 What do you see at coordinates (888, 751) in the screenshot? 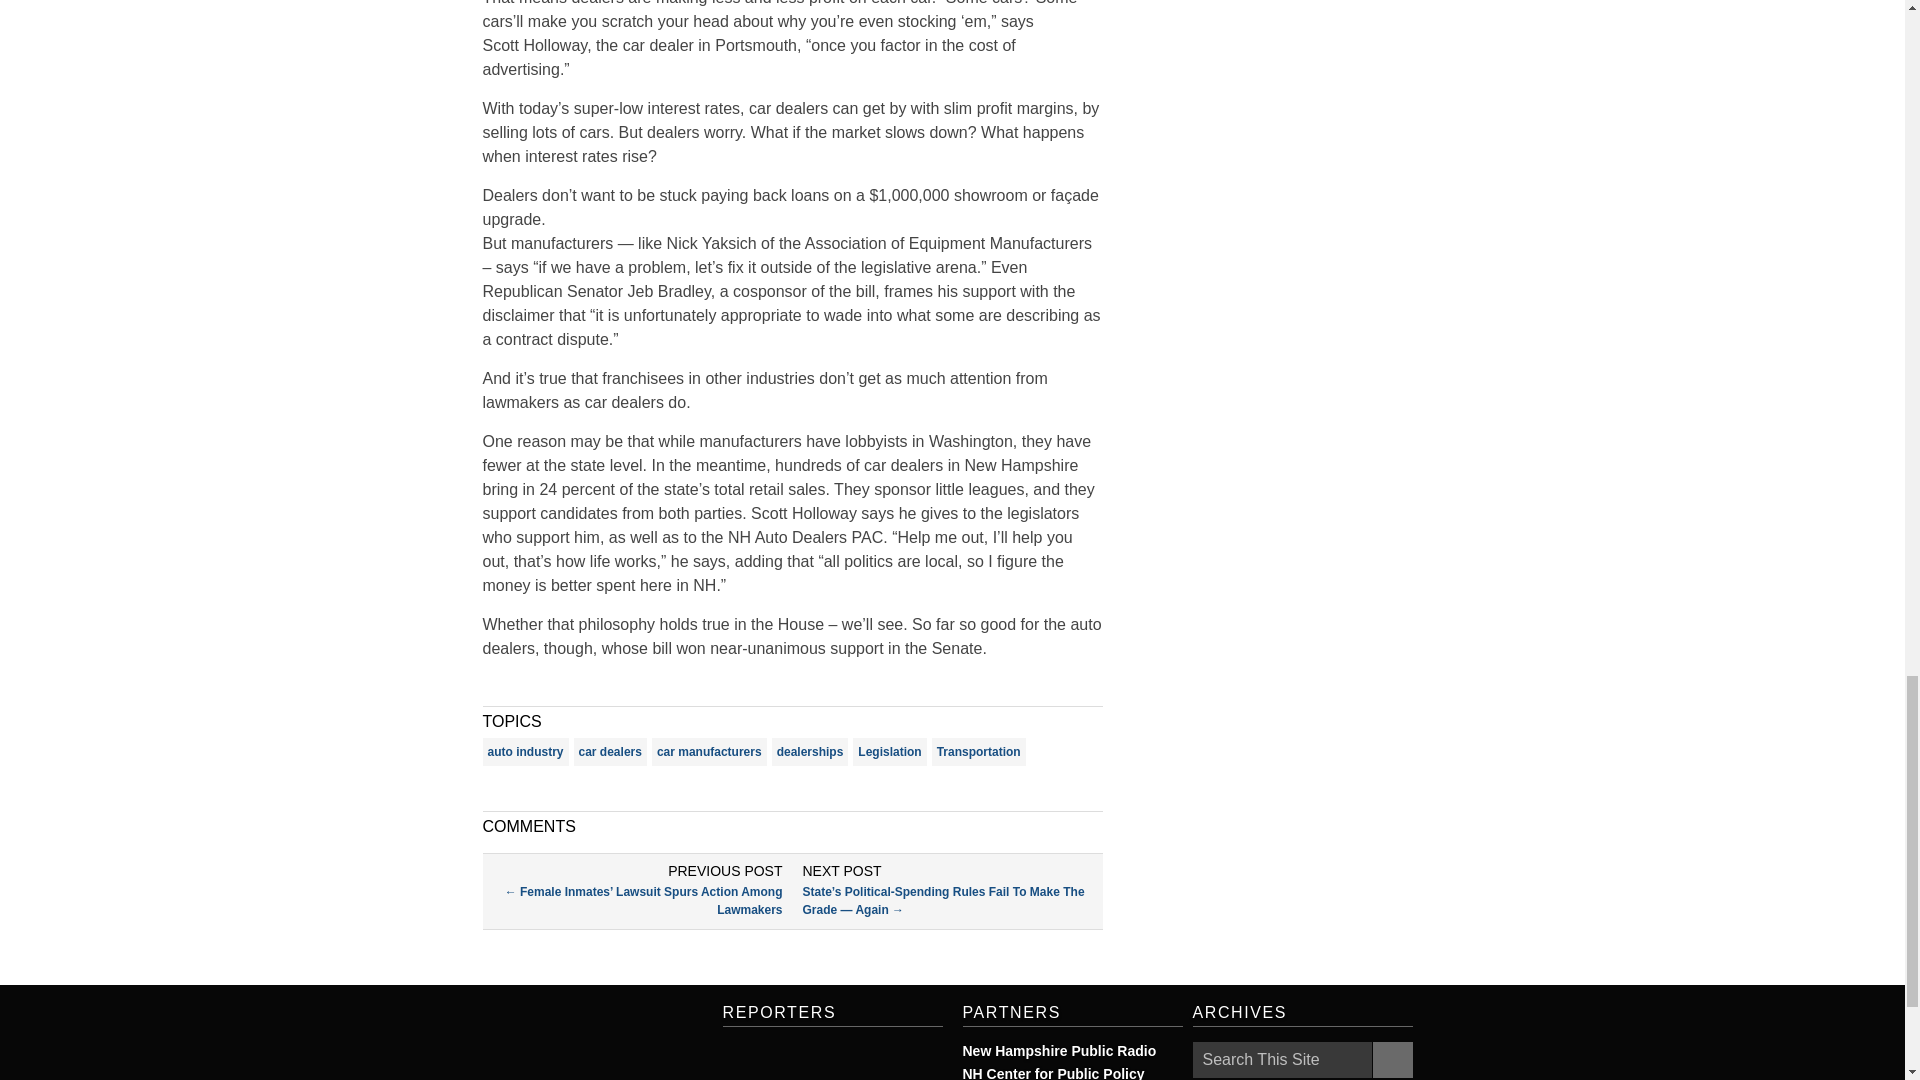
I see `Legislation` at bounding box center [888, 751].